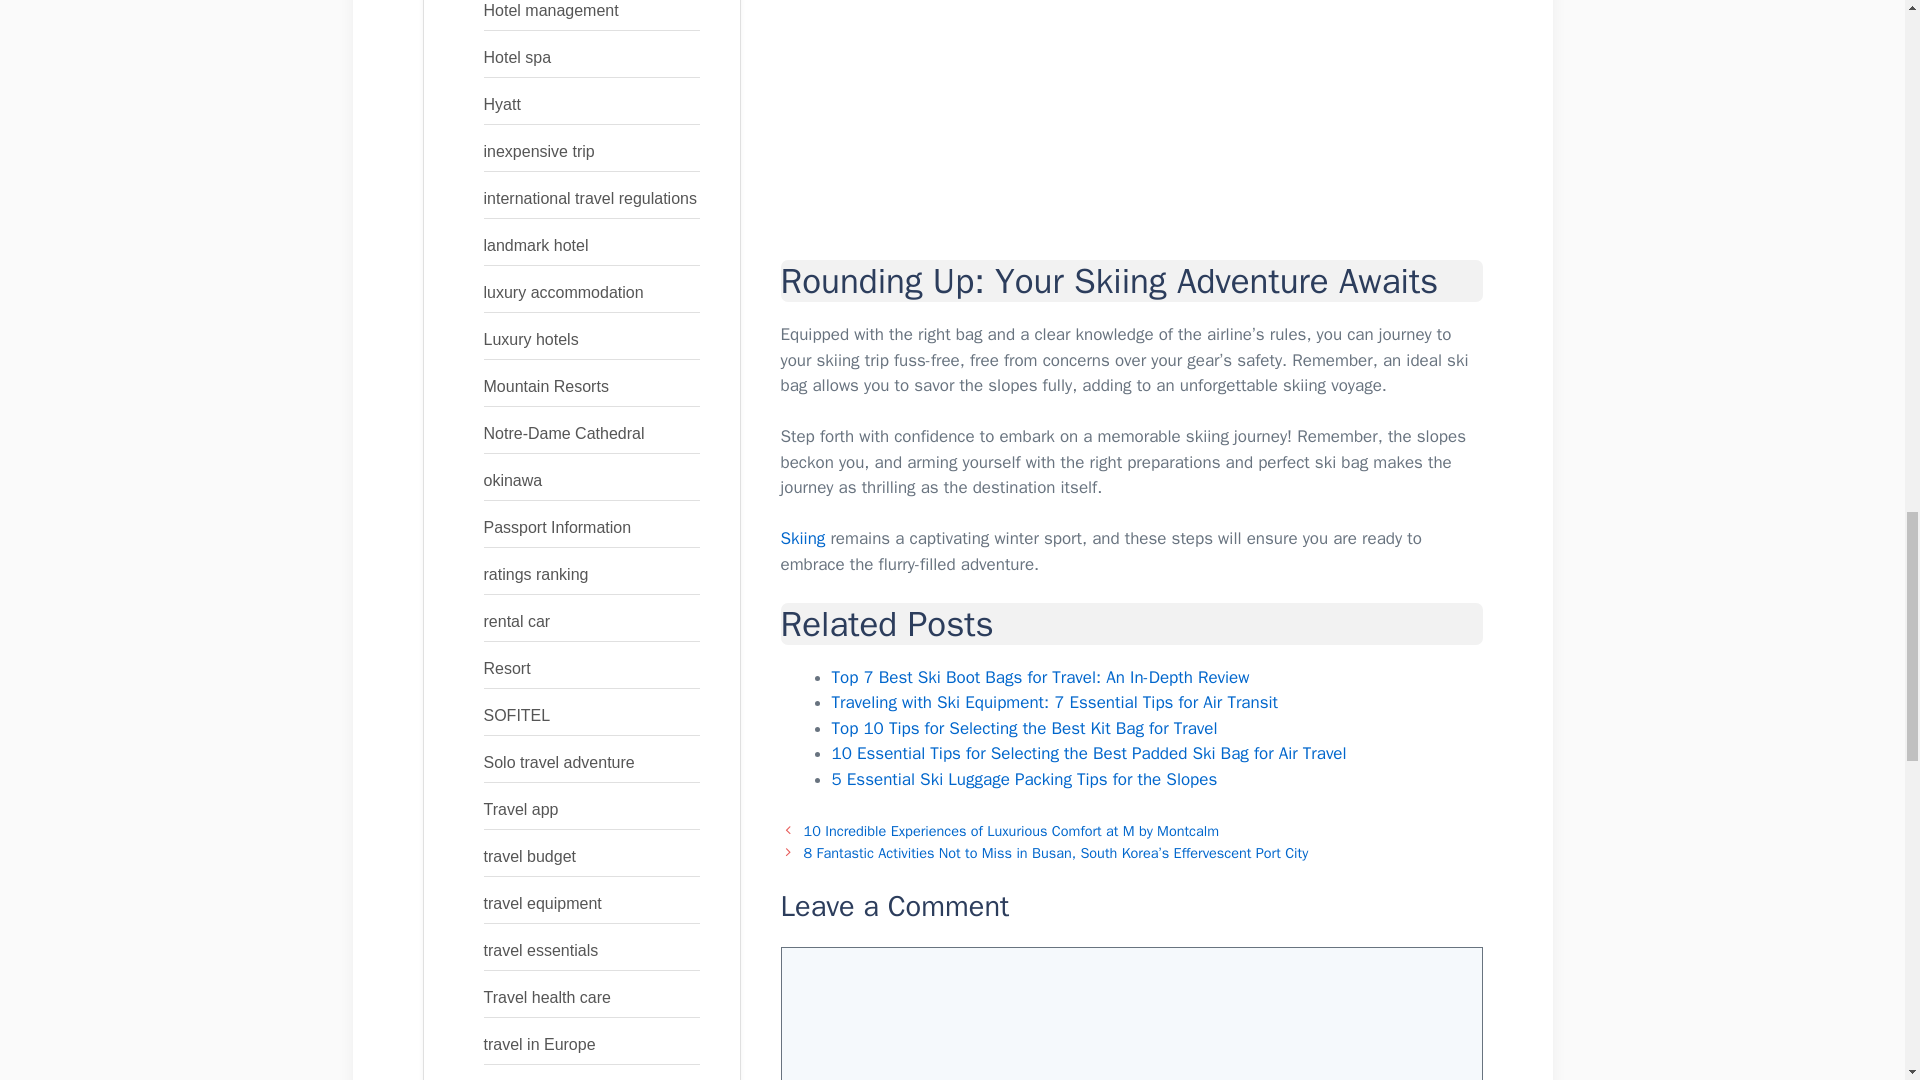 The image size is (1920, 1080). What do you see at coordinates (1040, 677) in the screenshot?
I see `Top 7 Best Ski Boot Bags for Travel: An In-Depth Review` at bounding box center [1040, 677].